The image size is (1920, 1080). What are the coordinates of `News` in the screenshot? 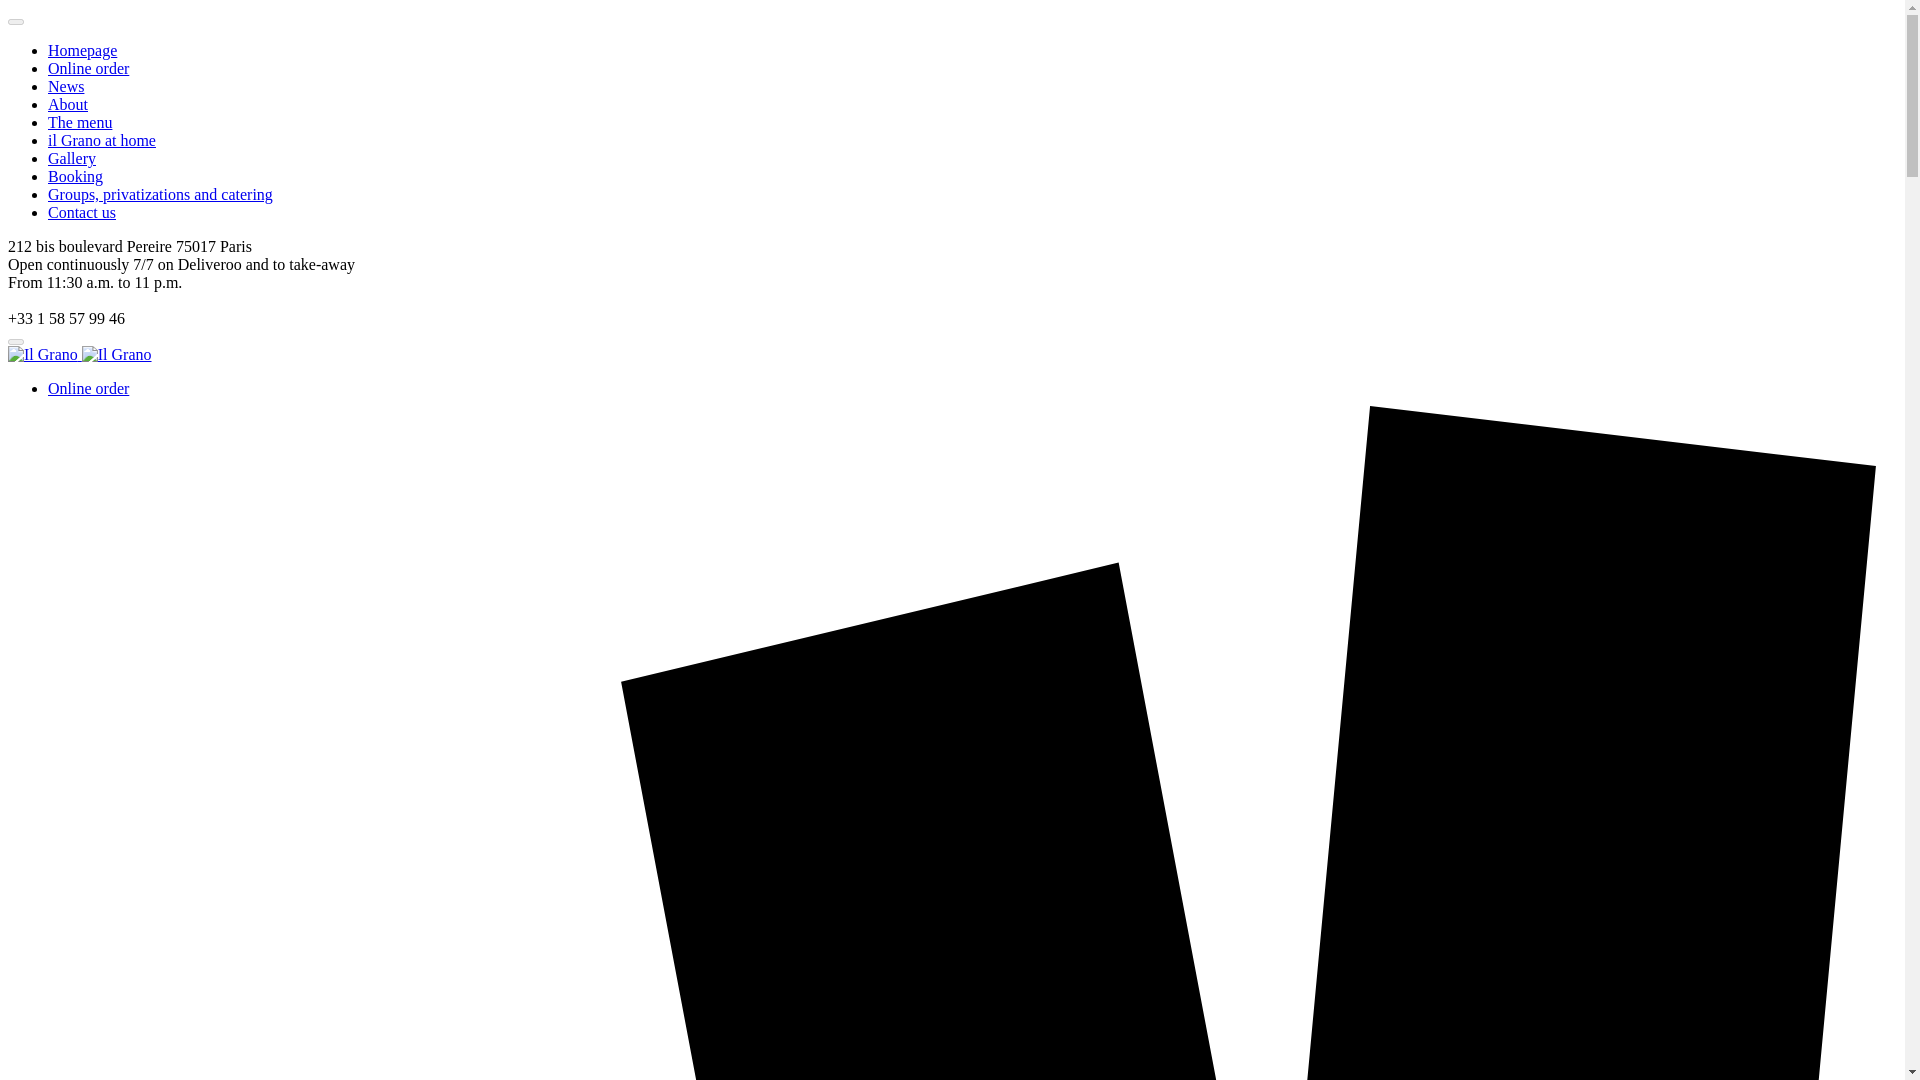 It's located at (66, 86).